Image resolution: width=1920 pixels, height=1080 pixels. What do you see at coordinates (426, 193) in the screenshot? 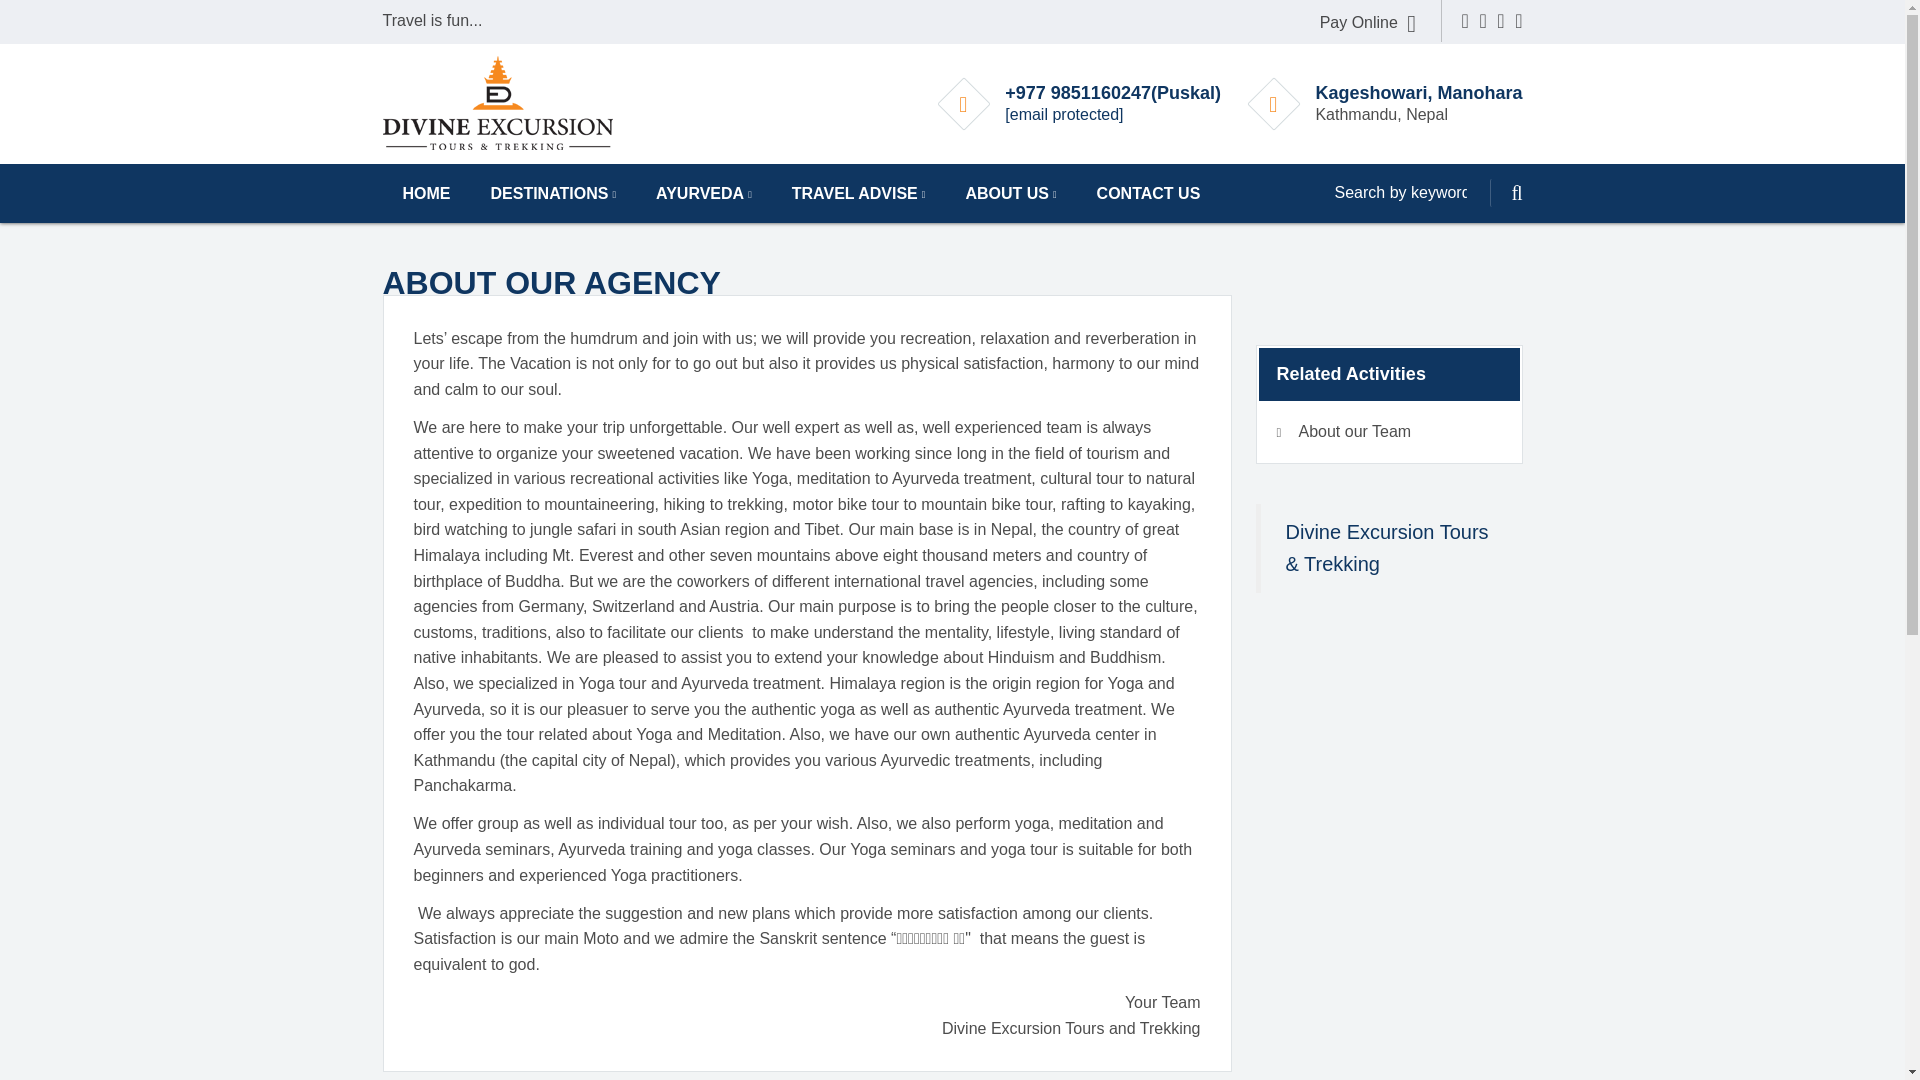
I see `HOME` at bounding box center [426, 193].